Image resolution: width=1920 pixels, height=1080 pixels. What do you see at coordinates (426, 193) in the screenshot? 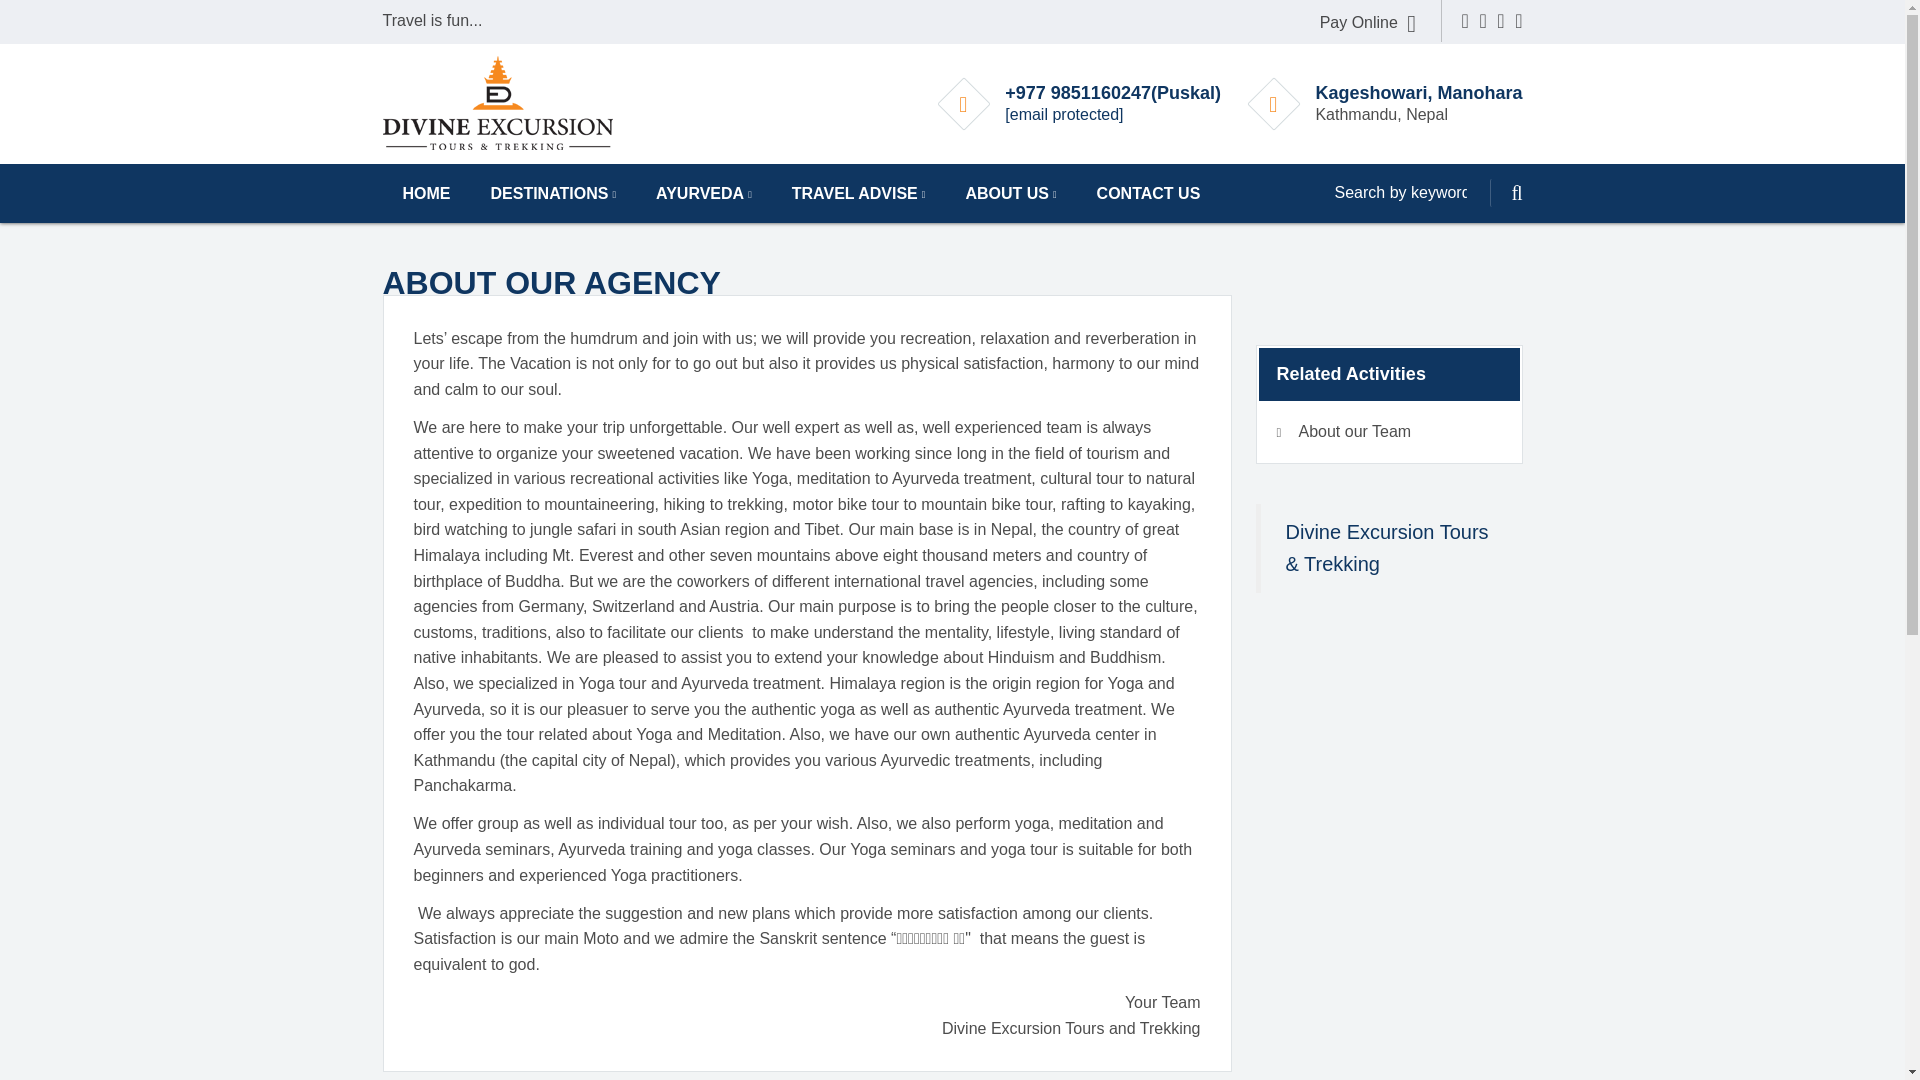
I see `HOME` at bounding box center [426, 193].